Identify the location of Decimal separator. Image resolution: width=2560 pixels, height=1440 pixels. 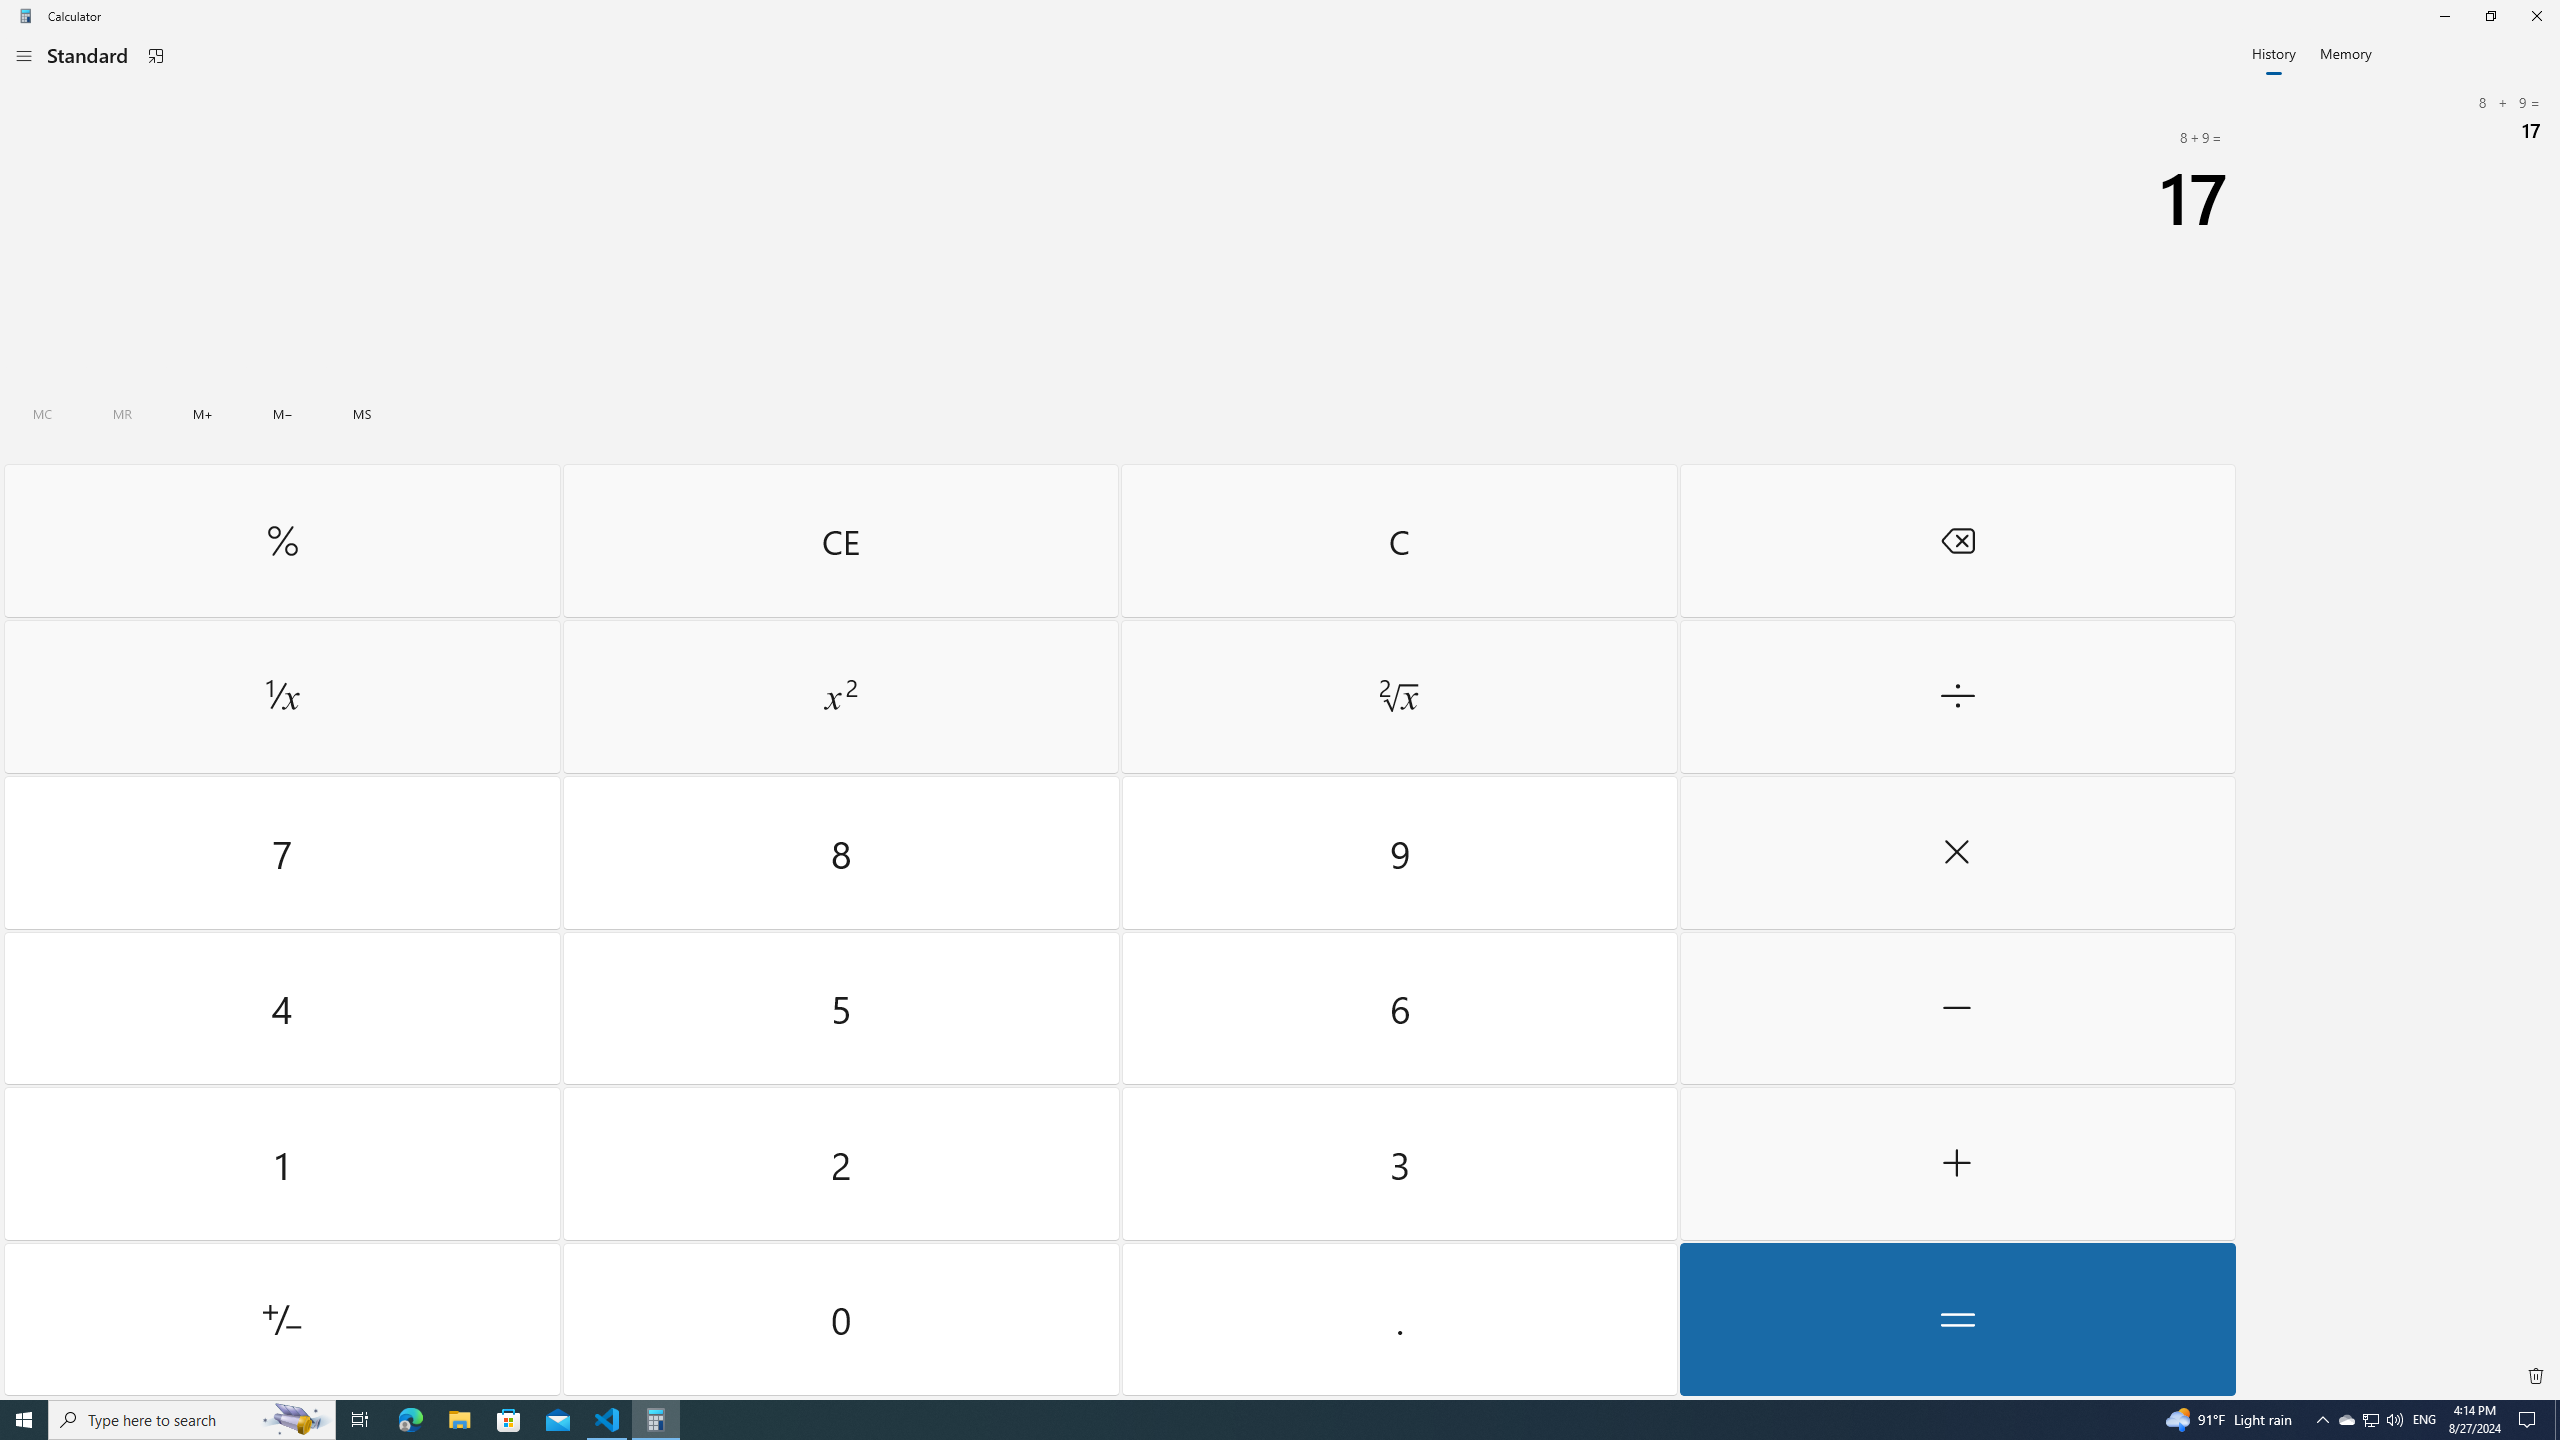
(2424, 1420).